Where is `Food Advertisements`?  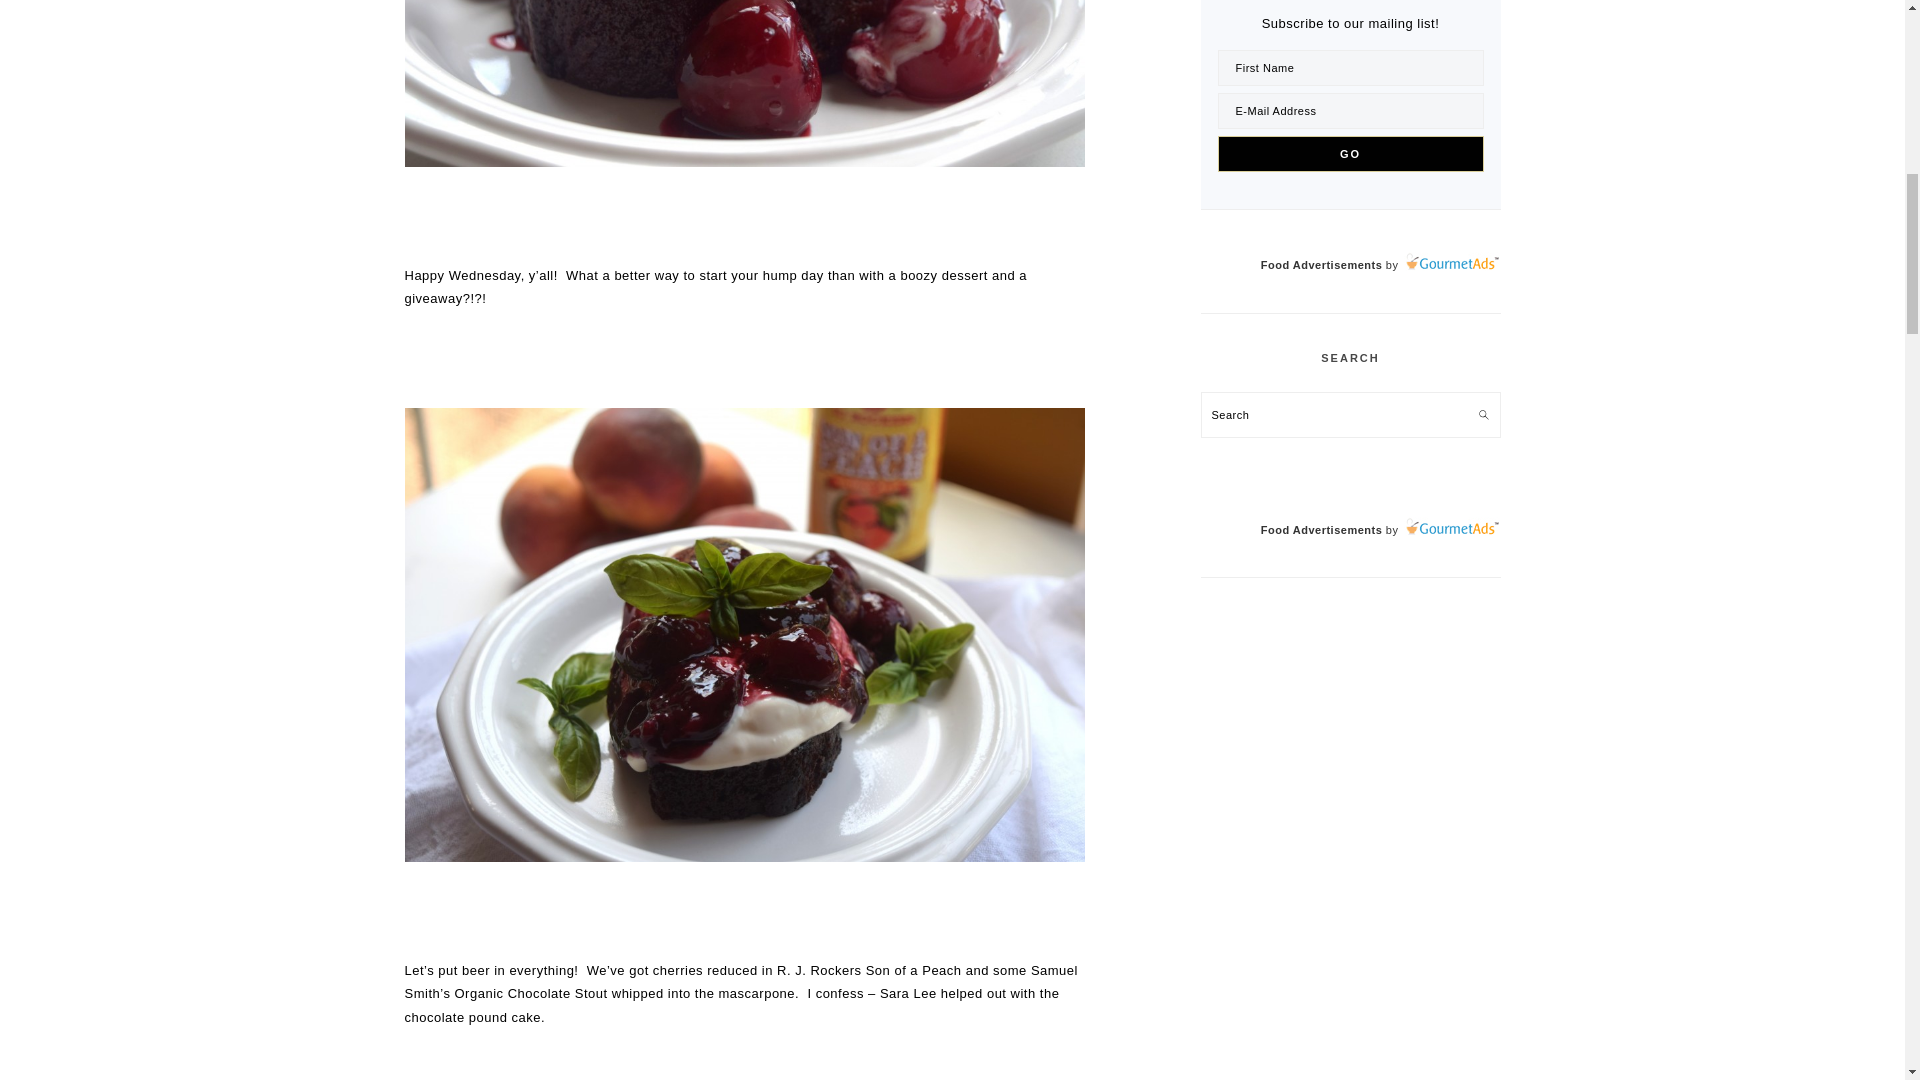
Food Advertisements is located at coordinates (1322, 265).